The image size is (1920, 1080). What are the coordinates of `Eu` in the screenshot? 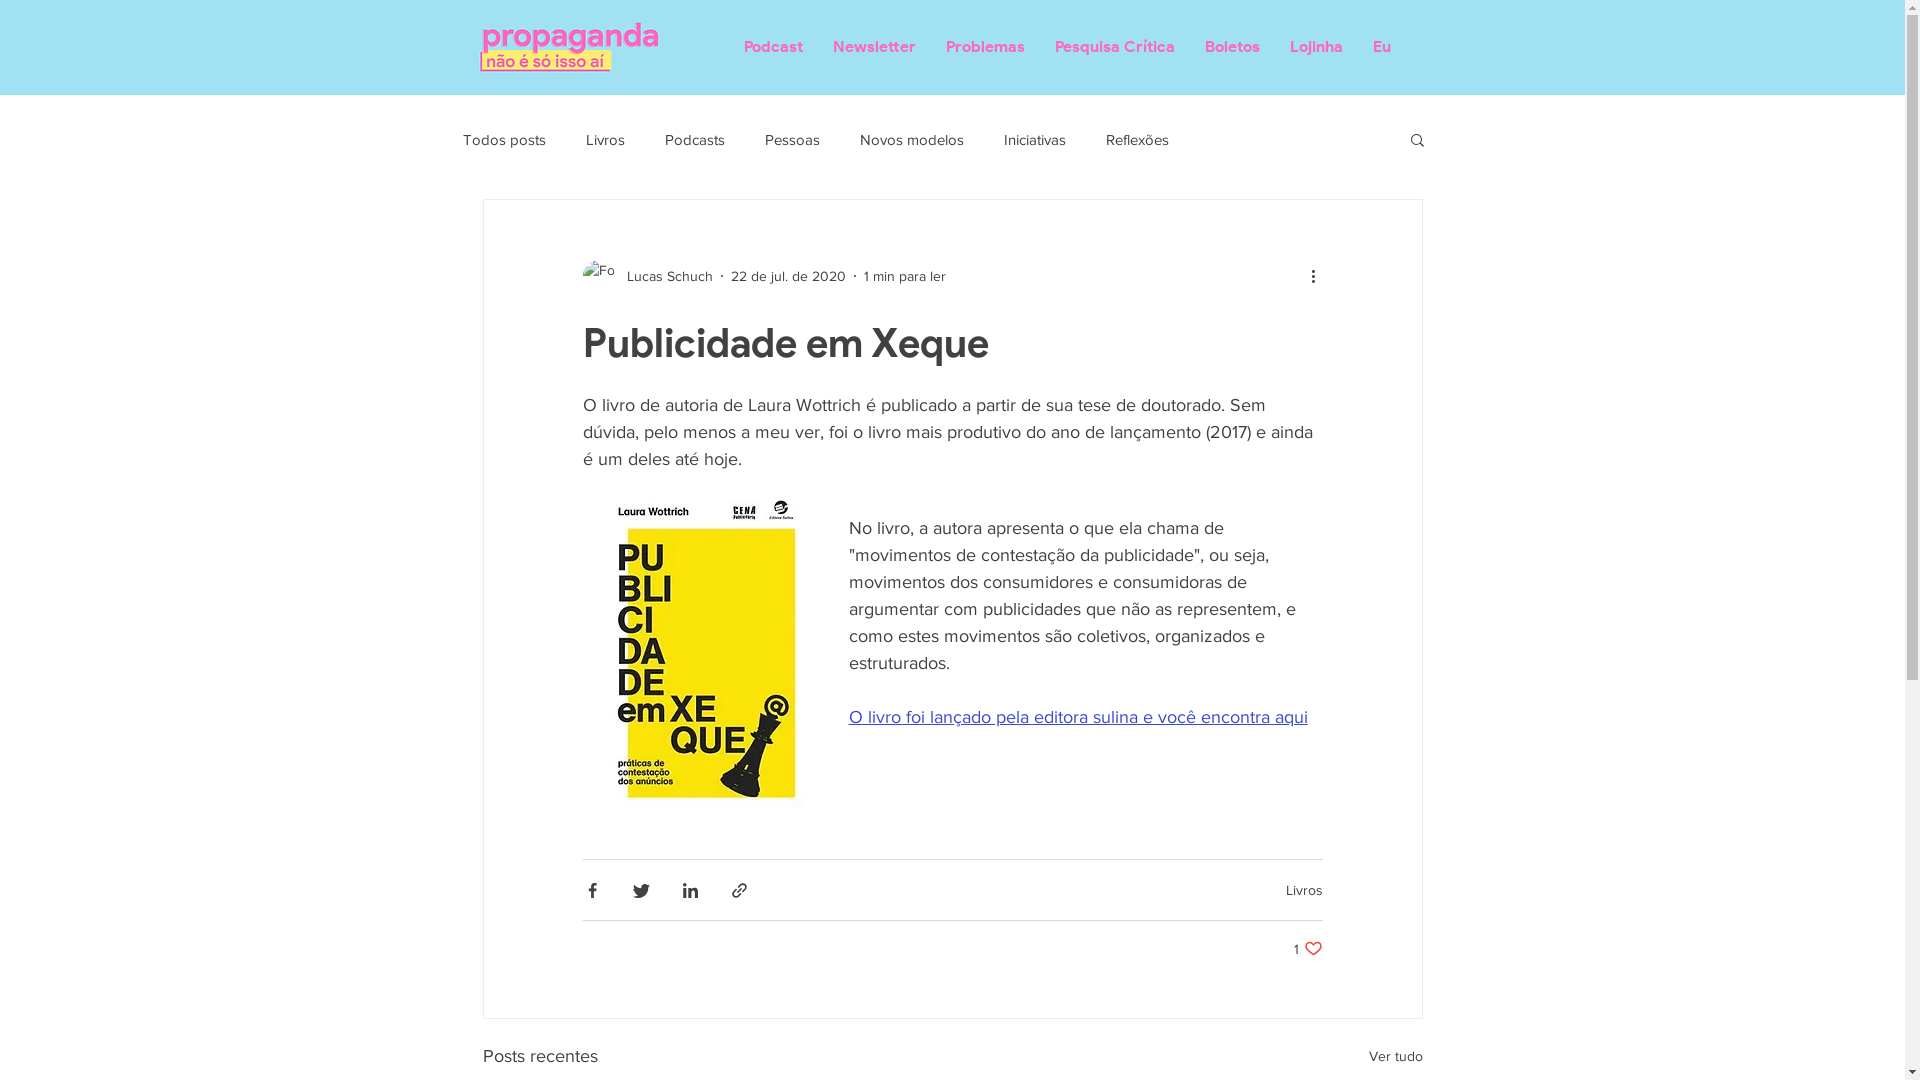 It's located at (1382, 47).